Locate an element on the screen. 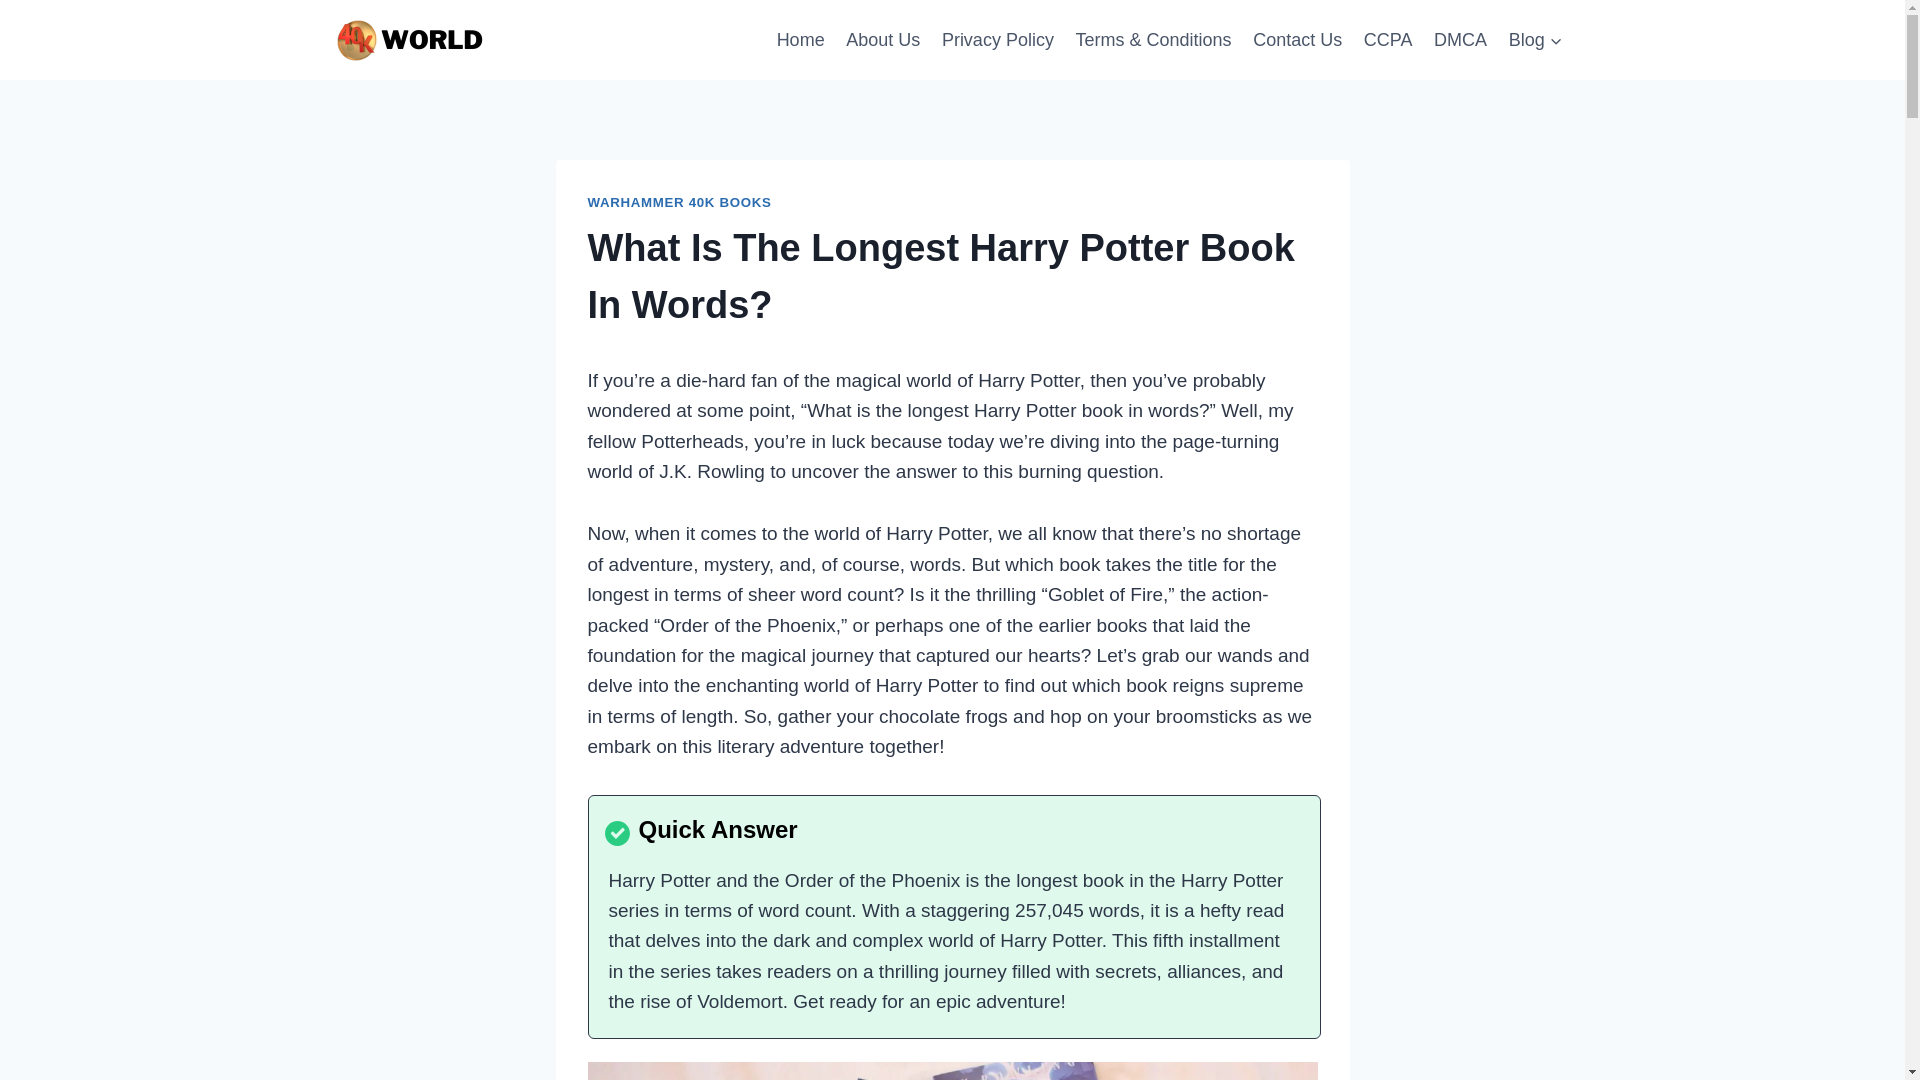  DMCA is located at coordinates (1460, 40).